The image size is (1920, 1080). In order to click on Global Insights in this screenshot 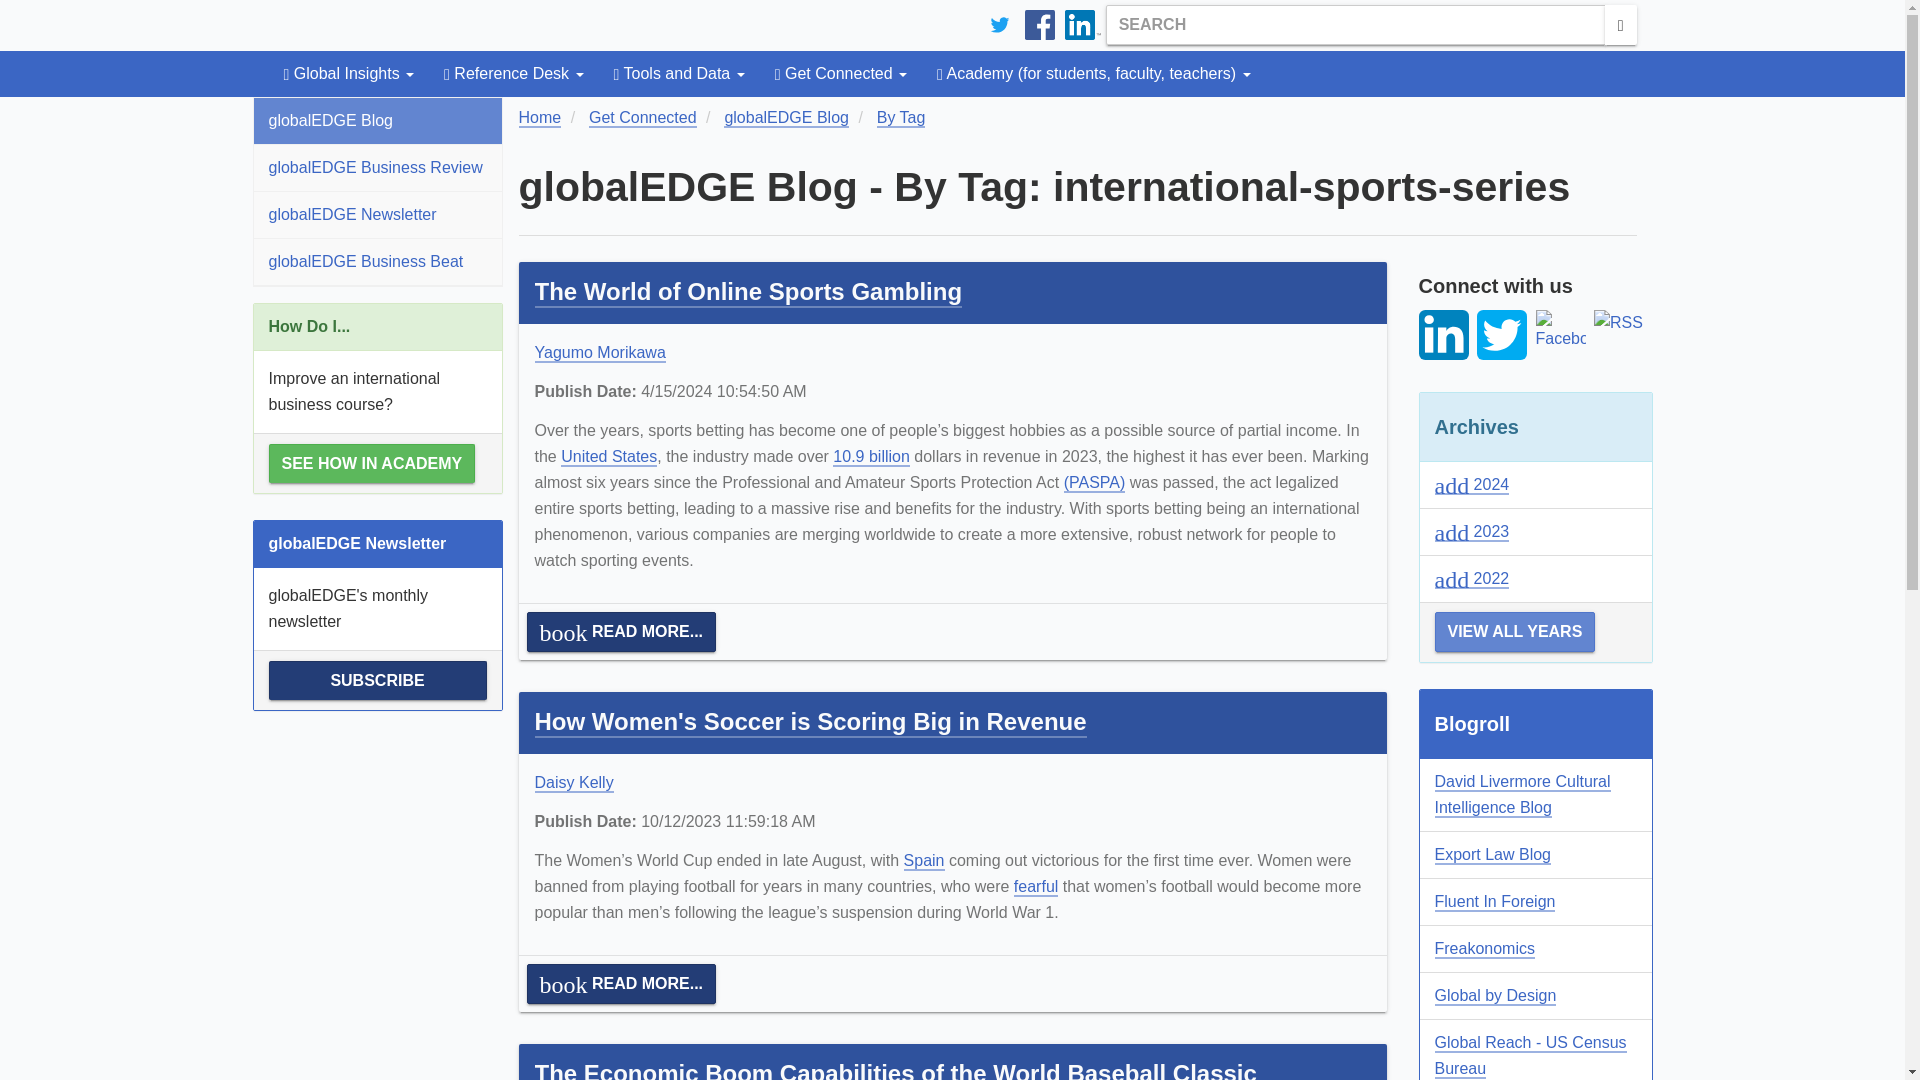, I will do `click(348, 74)`.